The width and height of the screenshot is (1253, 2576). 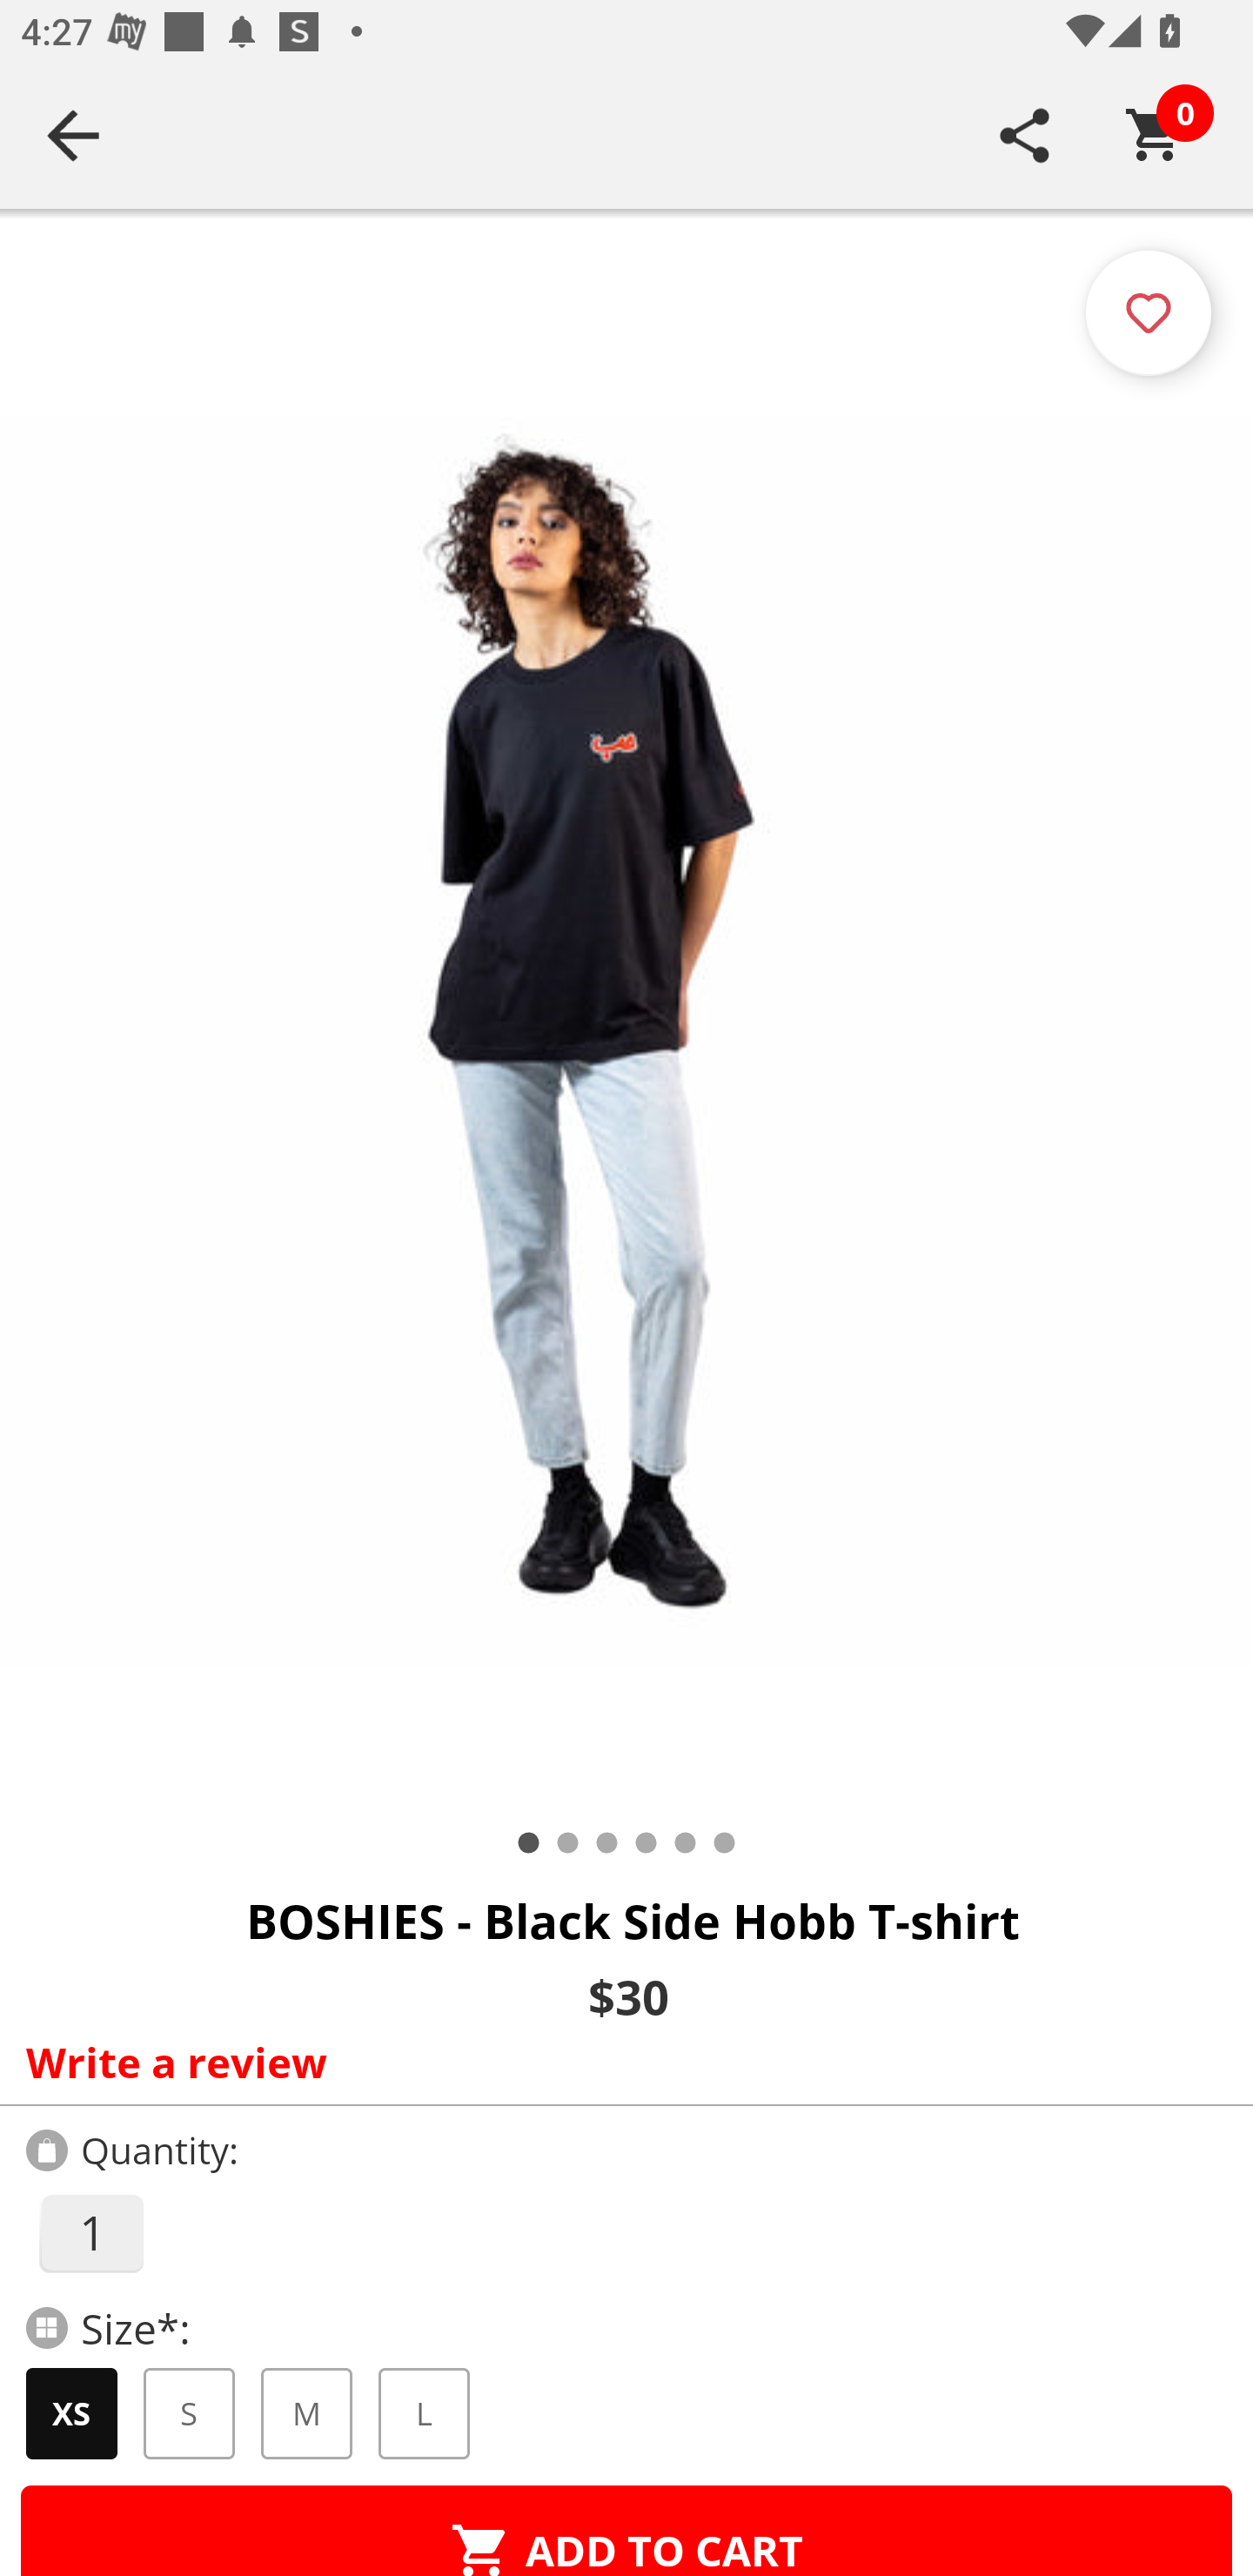 What do you see at coordinates (626, 2531) in the screenshot?
I see `ADD TO CART` at bounding box center [626, 2531].